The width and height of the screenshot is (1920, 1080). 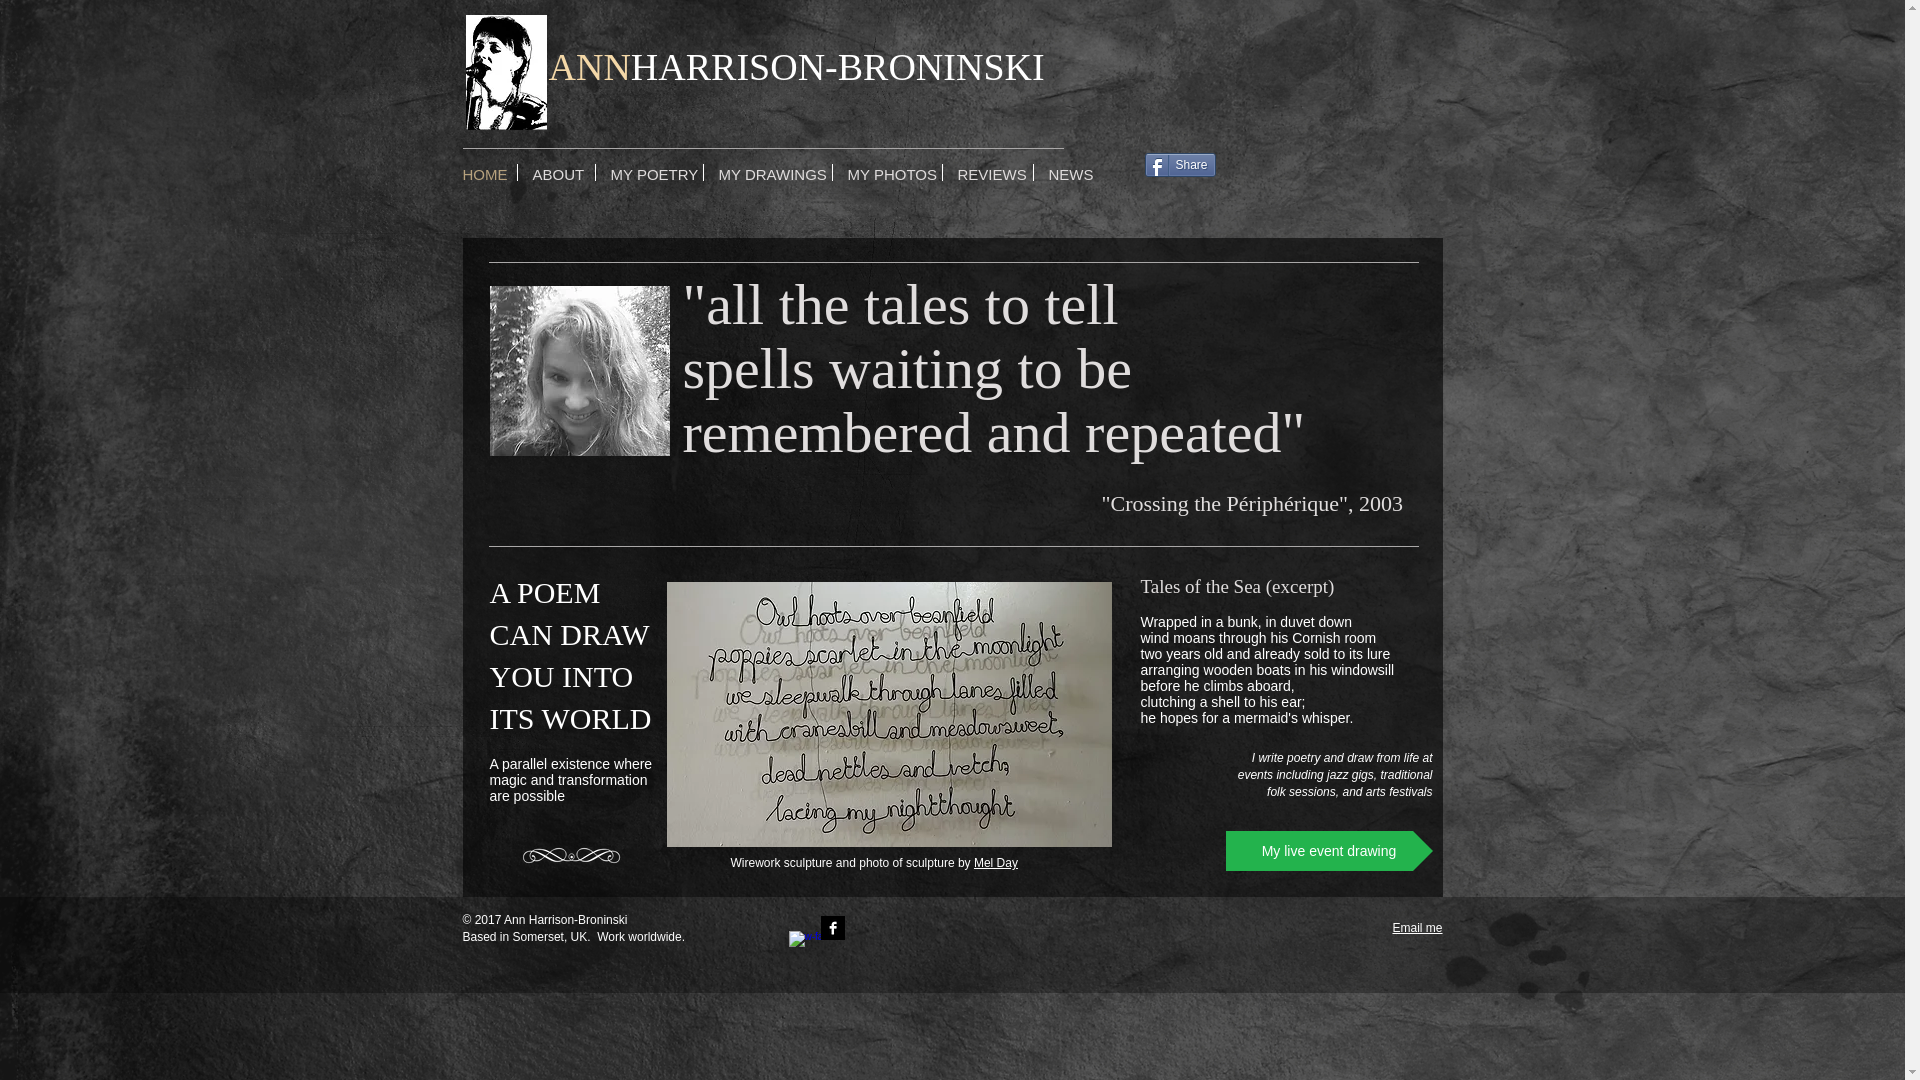 I want to click on Twitter Tweet, so click(x=1182, y=192).